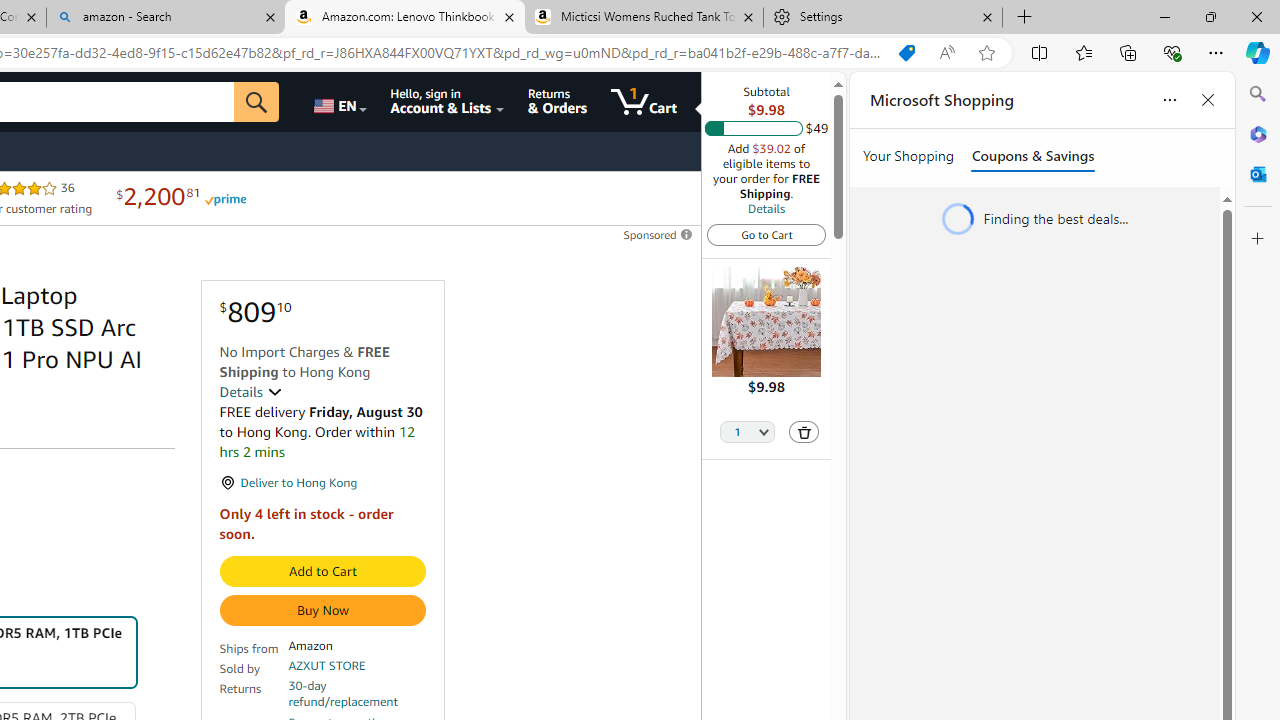 The width and height of the screenshot is (1280, 720). I want to click on Prime, so click(224, 198).